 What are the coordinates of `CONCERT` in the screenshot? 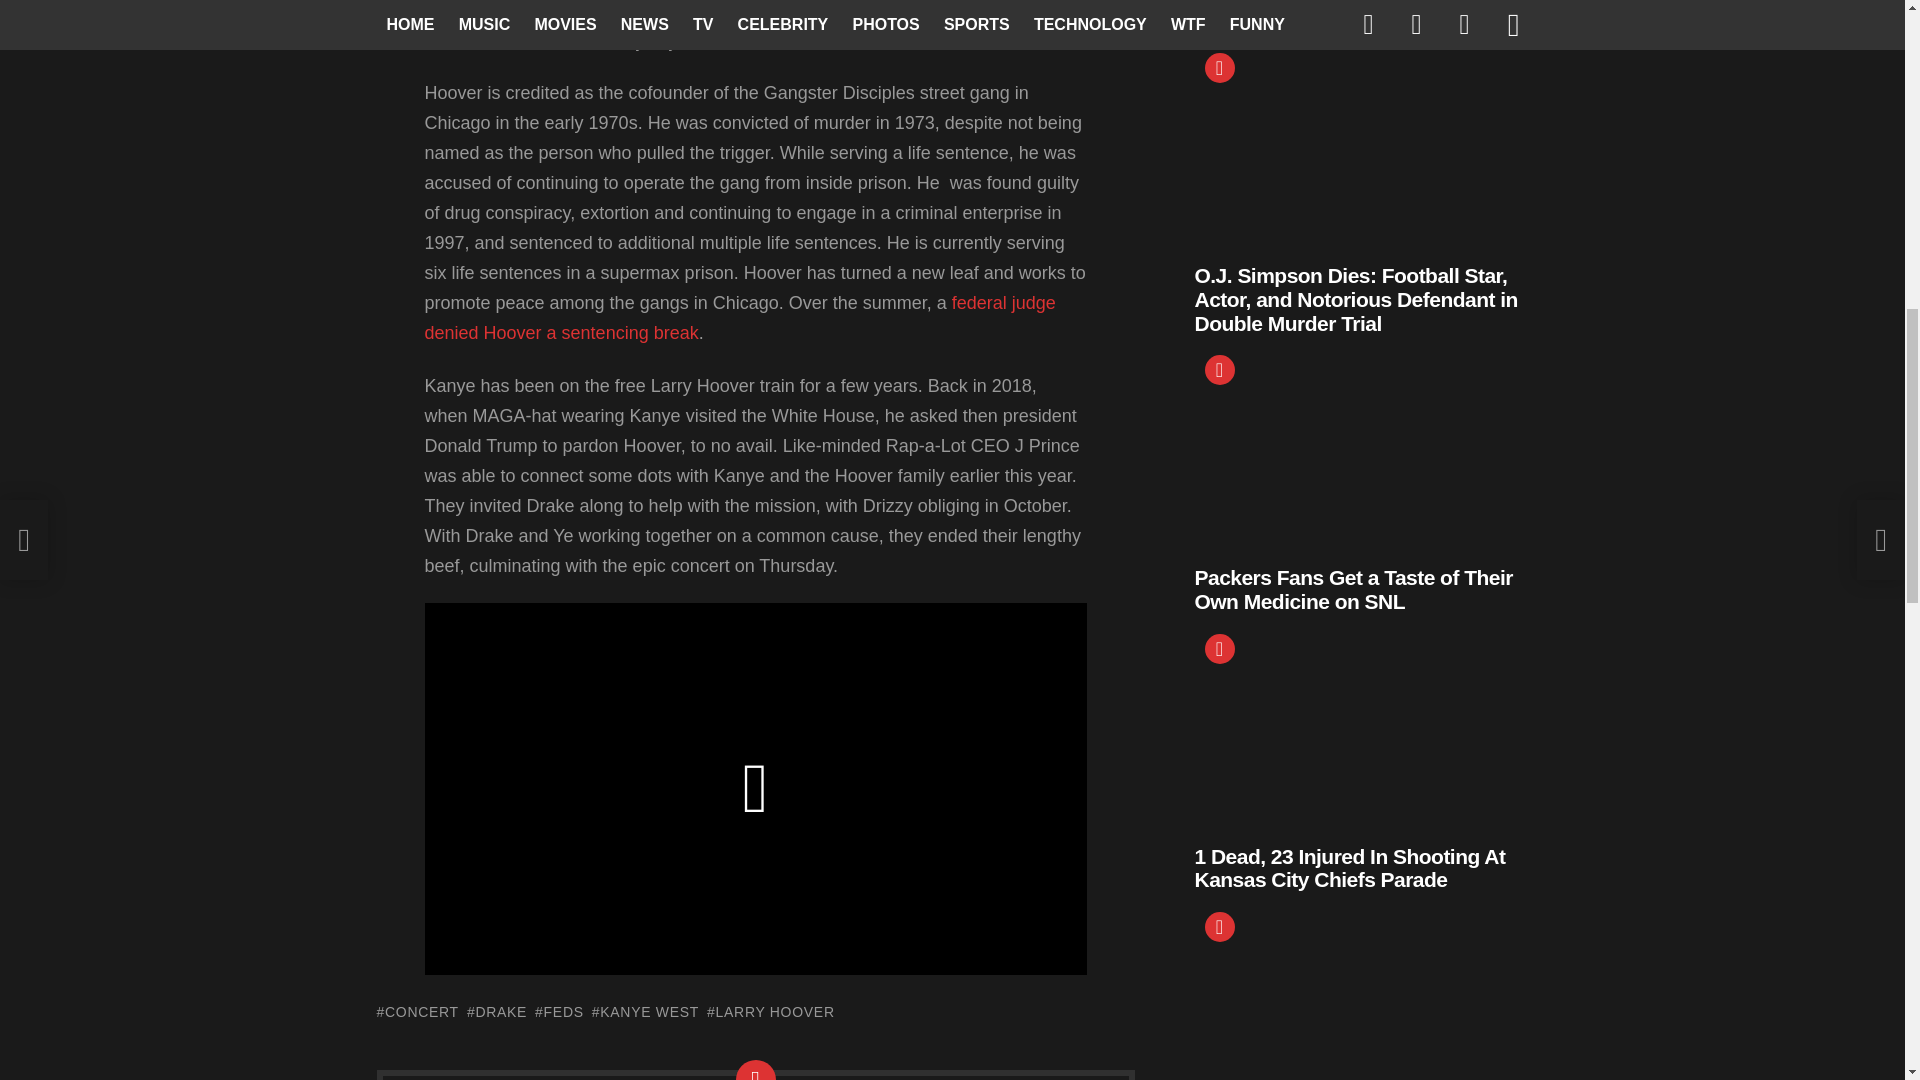 It's located at (417, 1012).